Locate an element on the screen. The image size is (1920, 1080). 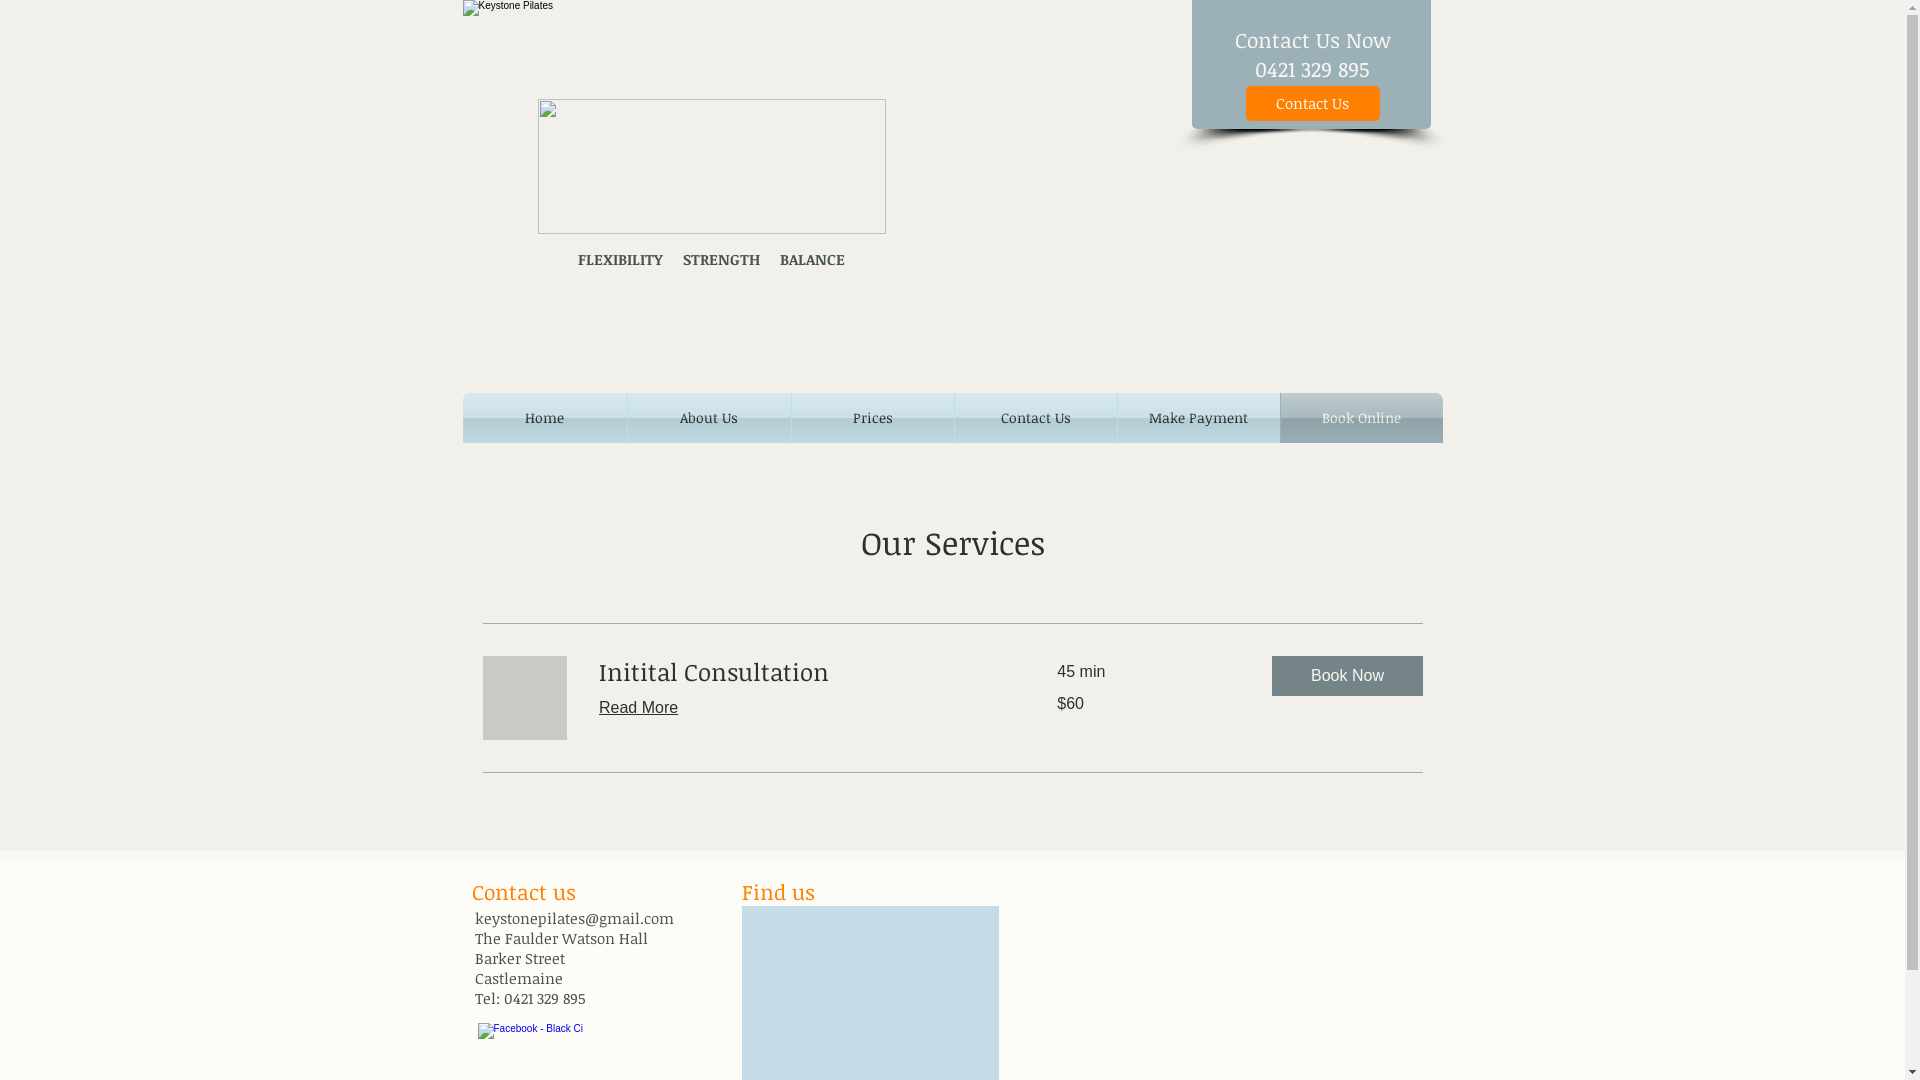
Keystone Pilates is located at coordinates (952, 180).